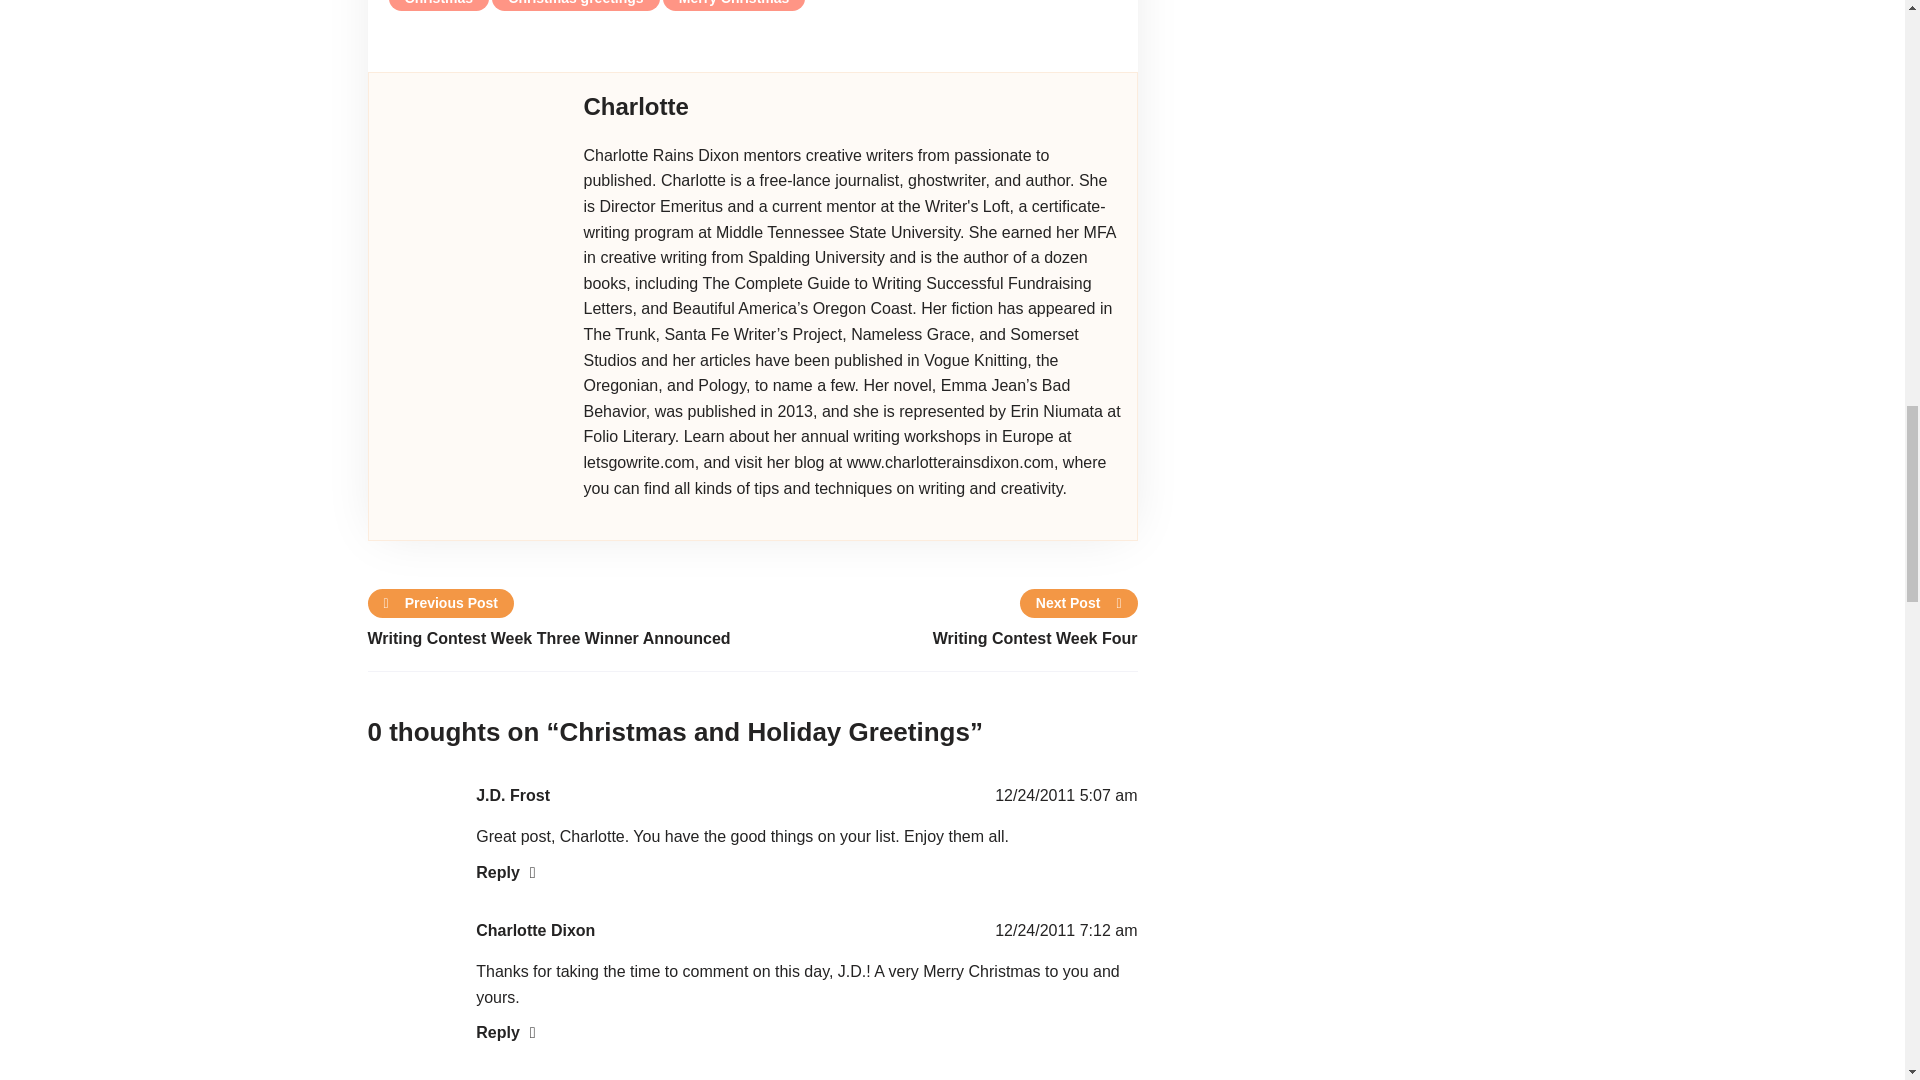 The width and height of the screenshot is (1920, 1080). What do you see at coordinates (944, 639) in the screenshot?
I see `Writing Contest Week Four` at bounding box center [944, 639].